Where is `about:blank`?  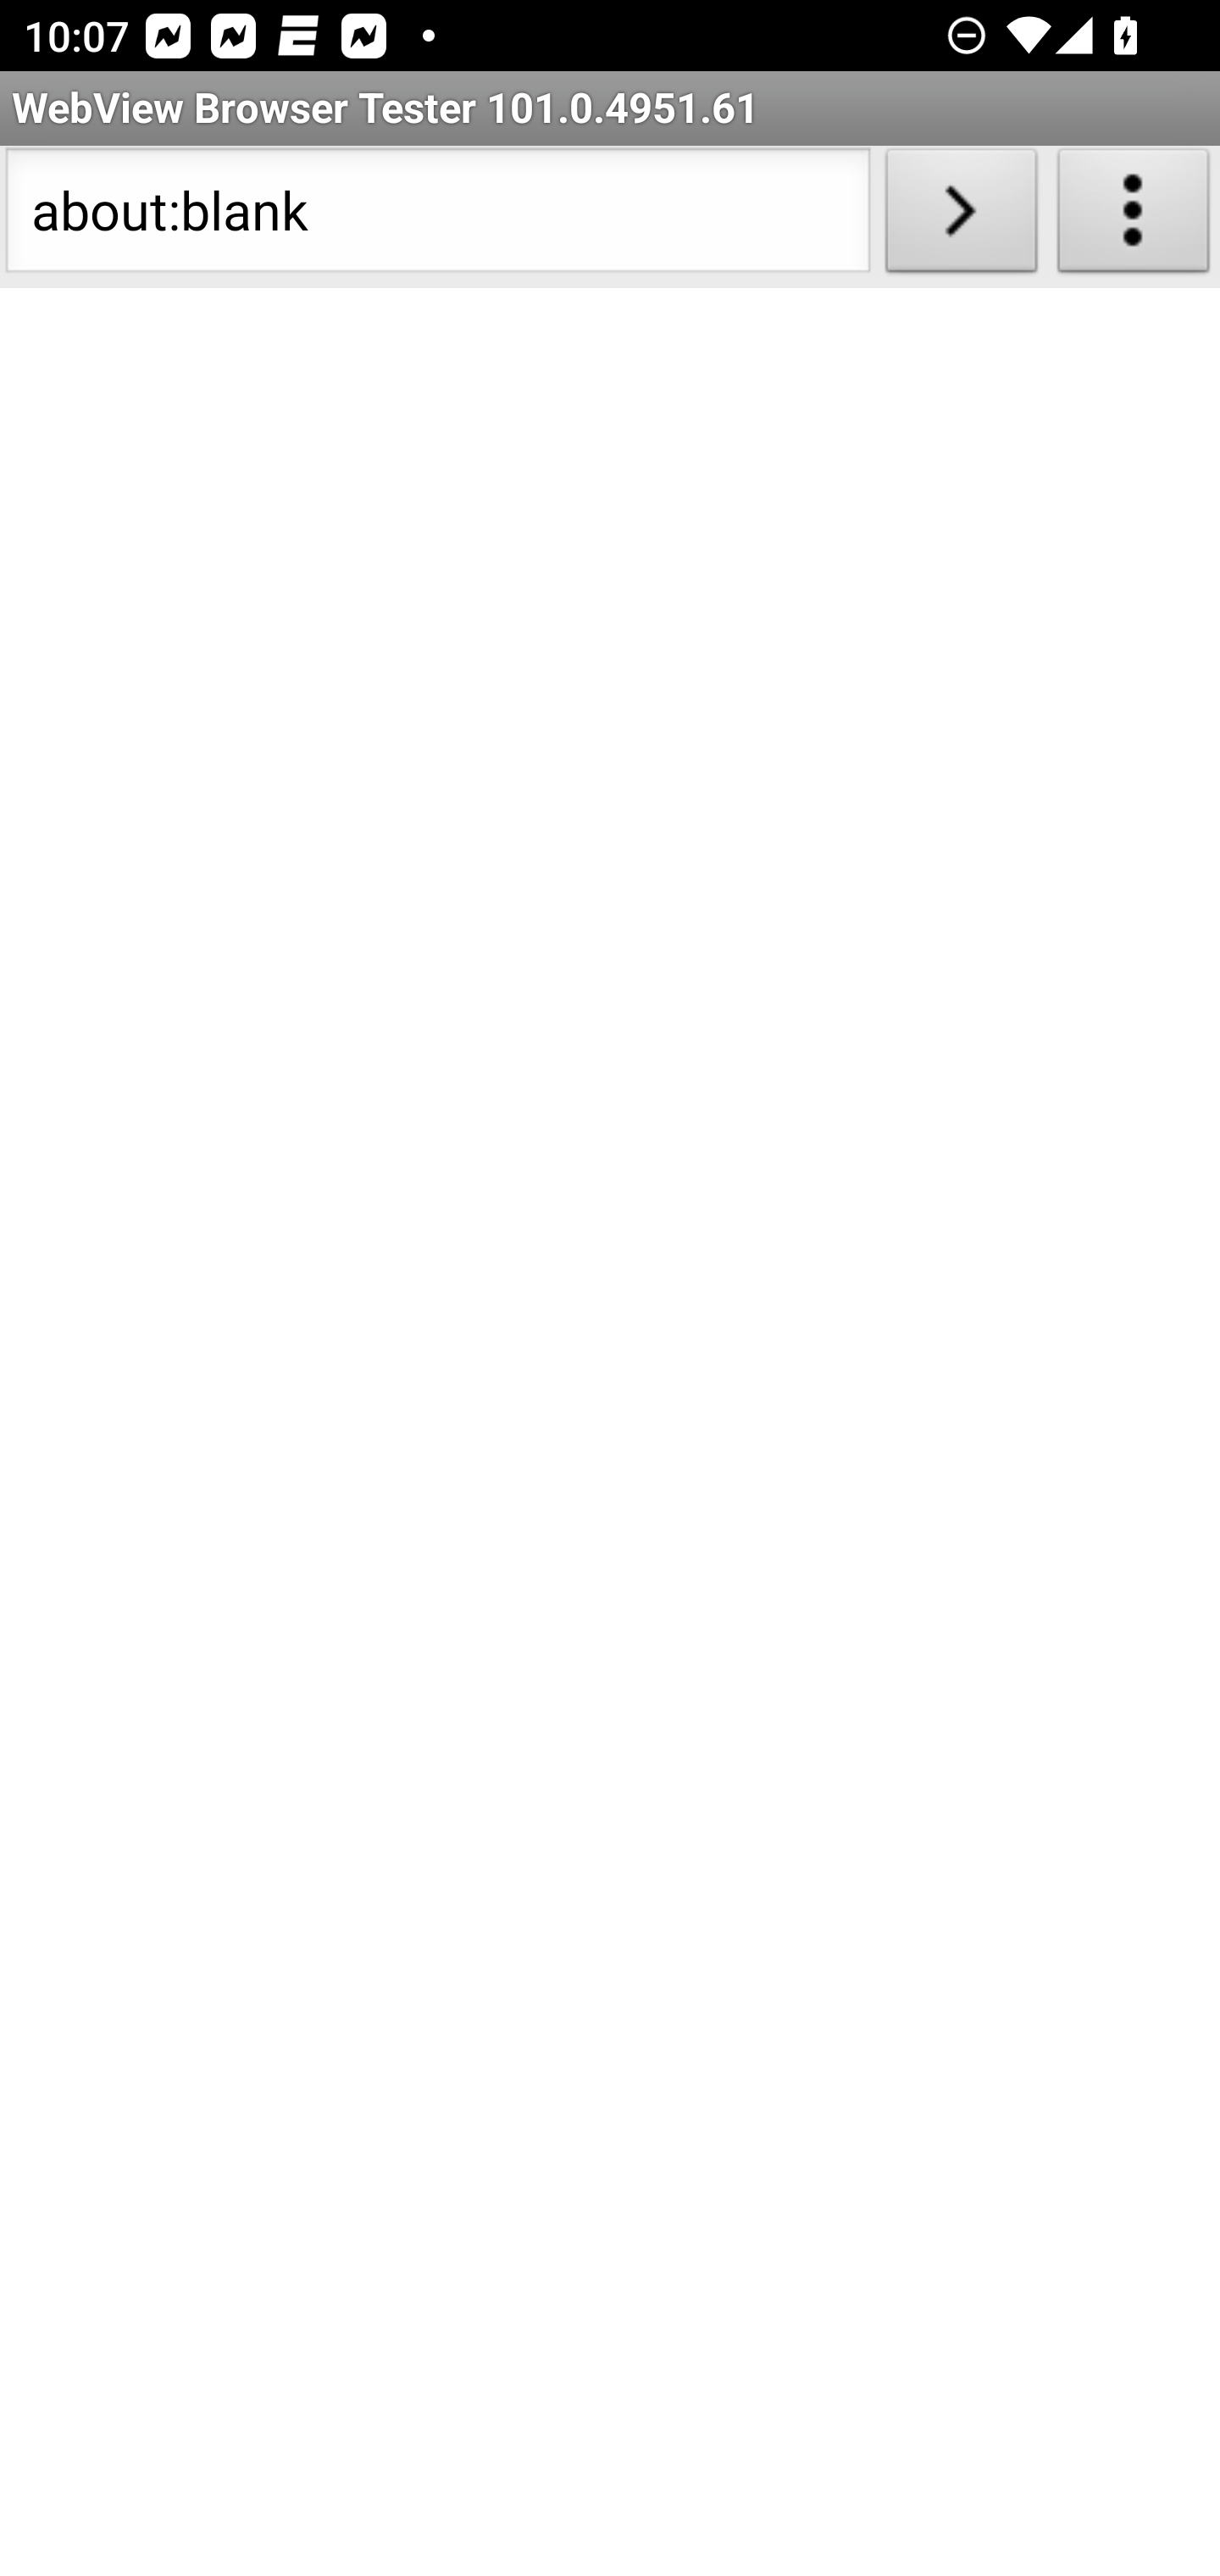 about:blank is located at coordinates (437, 217).